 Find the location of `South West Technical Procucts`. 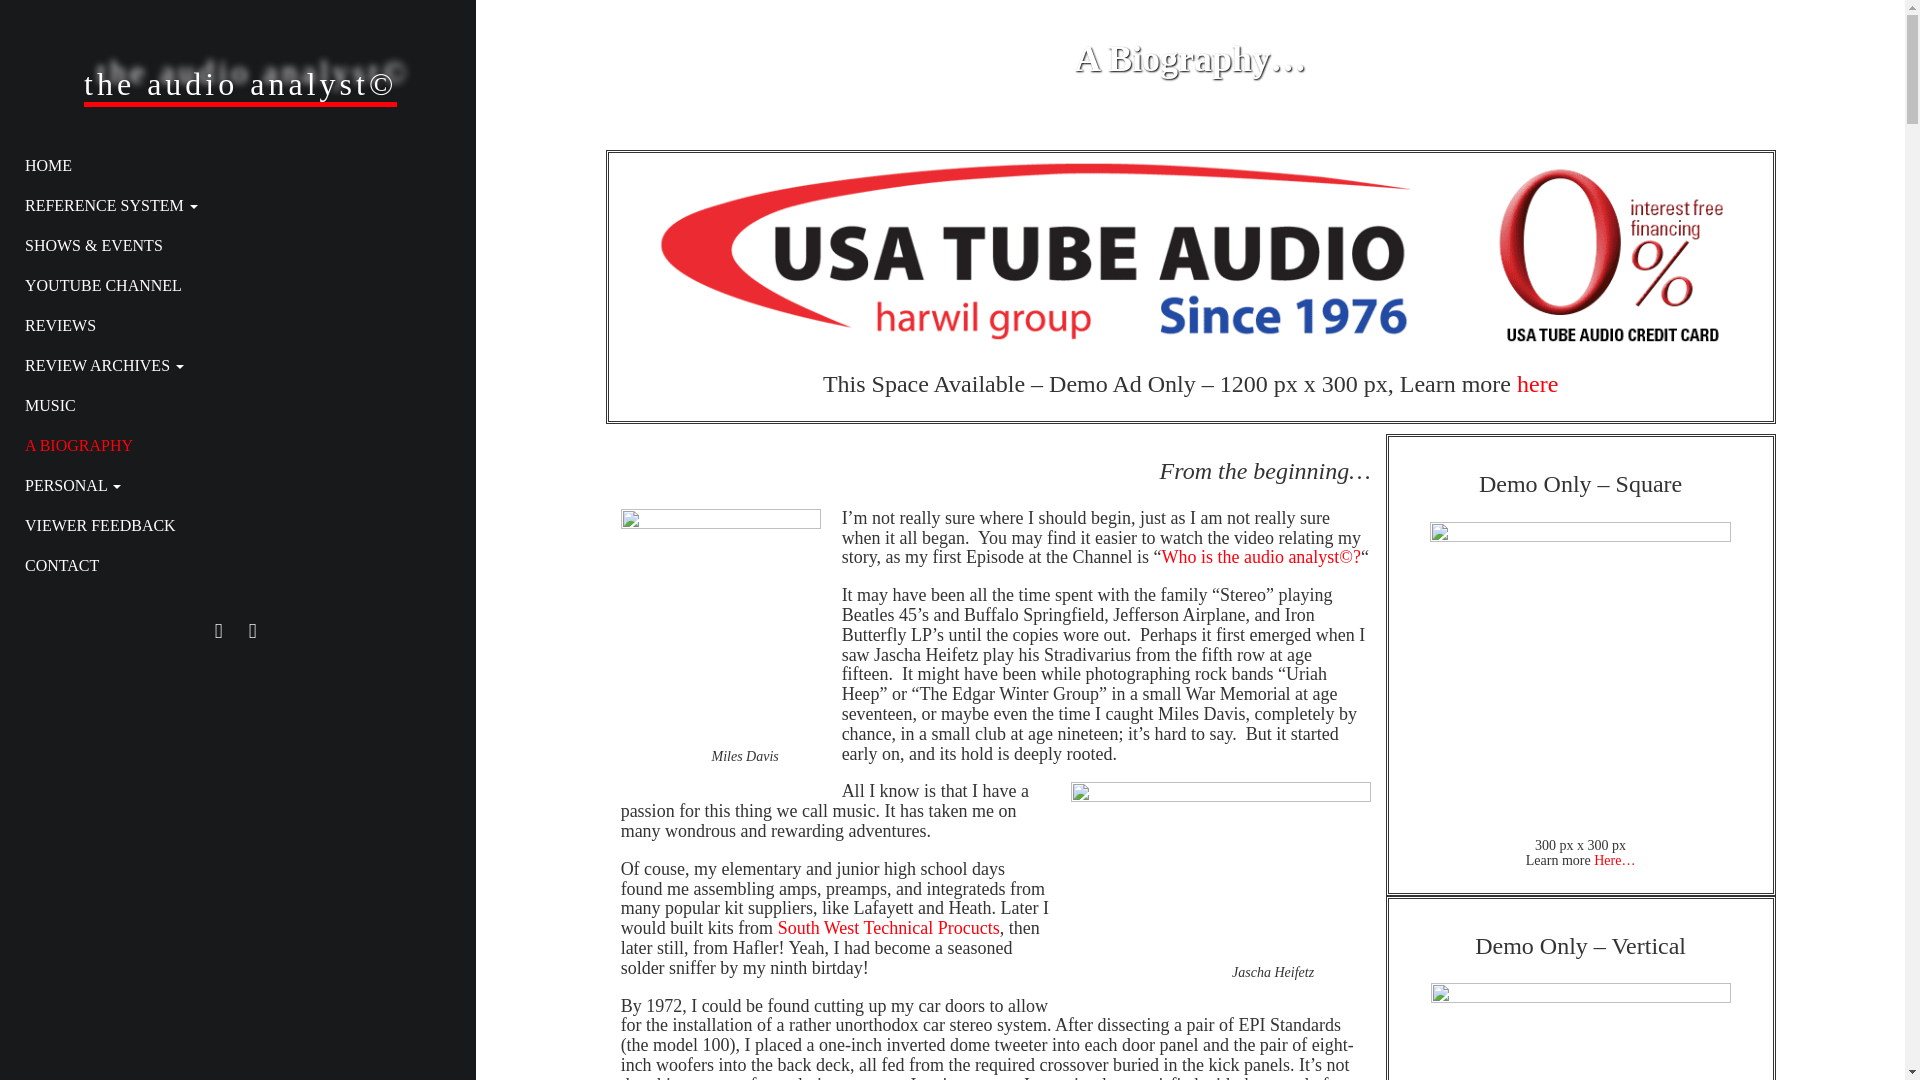

South West Technical Procucts is located at coordinates (888, 928).